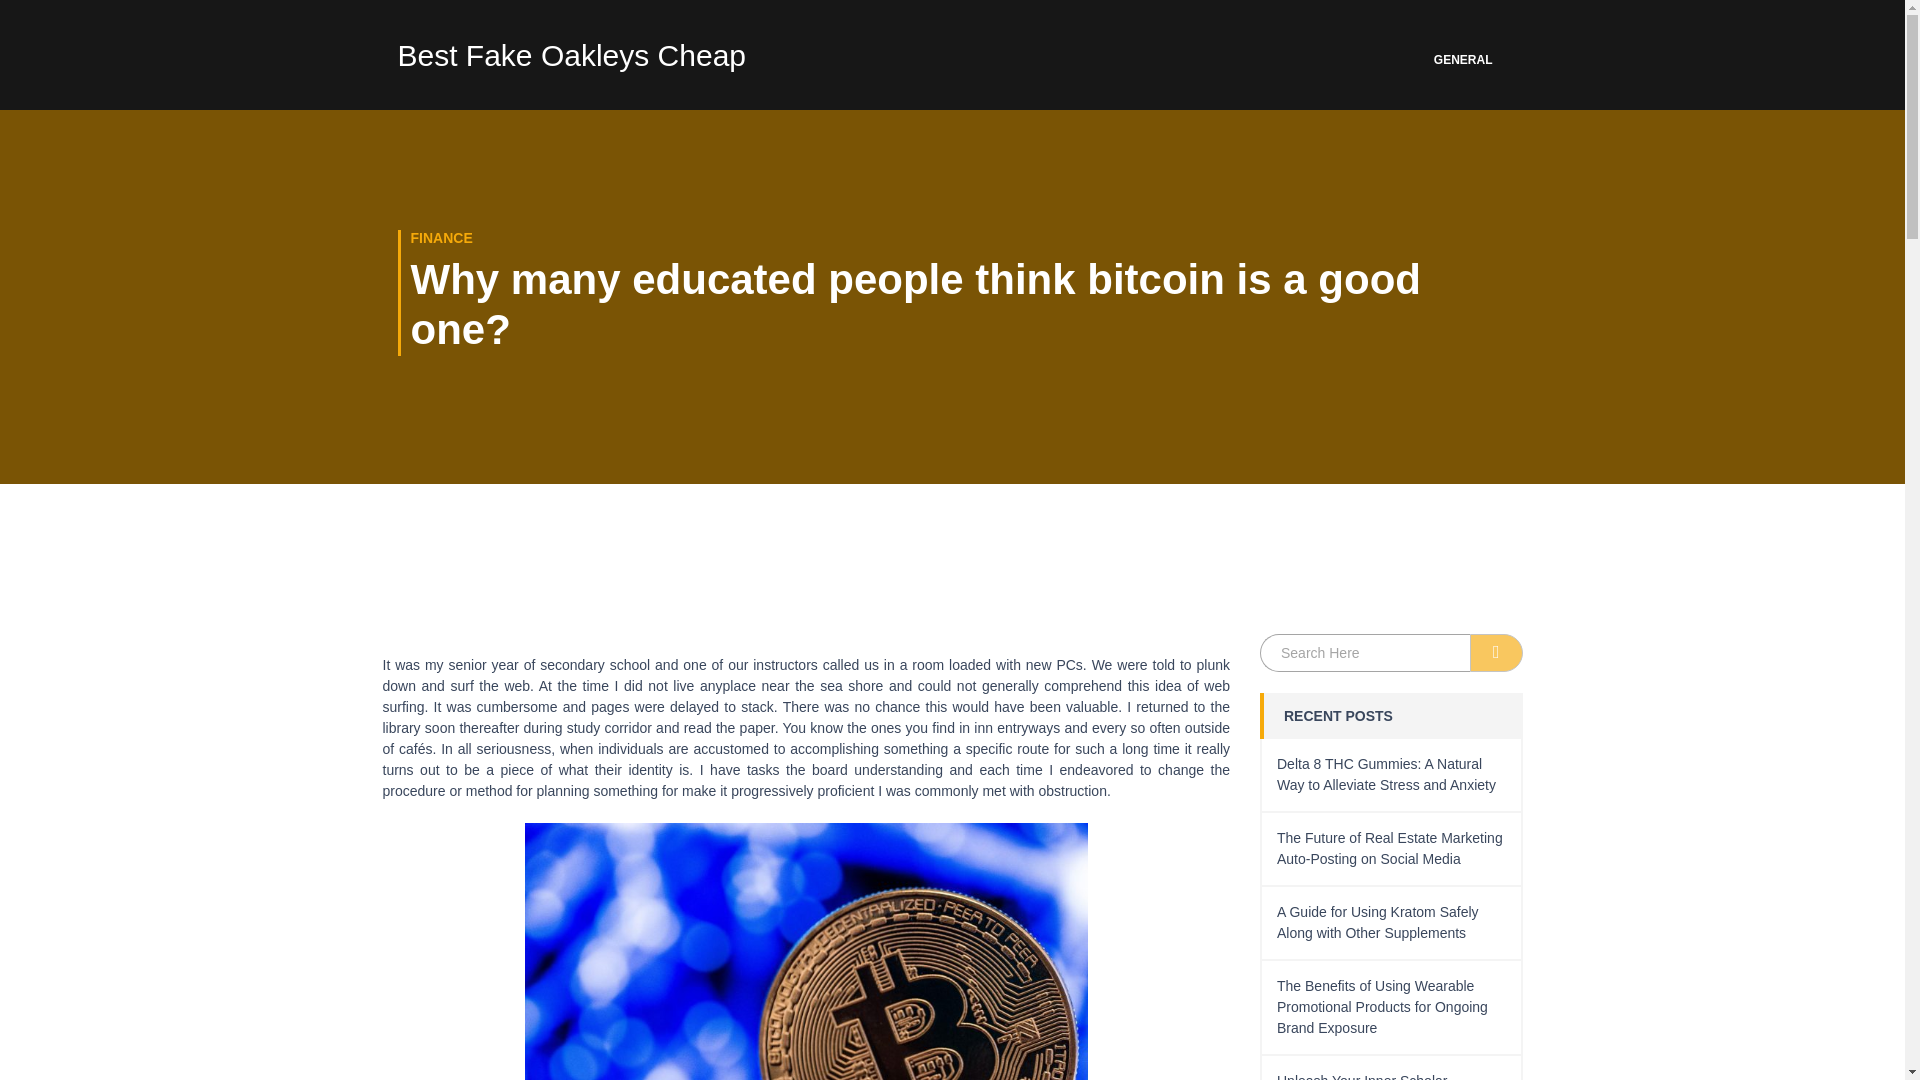 This screenshot has height=1080, width=1920. What do you see at coordinates (1462, 60) in the screenshot?
I see `General` at bounding box center [1462, 60].